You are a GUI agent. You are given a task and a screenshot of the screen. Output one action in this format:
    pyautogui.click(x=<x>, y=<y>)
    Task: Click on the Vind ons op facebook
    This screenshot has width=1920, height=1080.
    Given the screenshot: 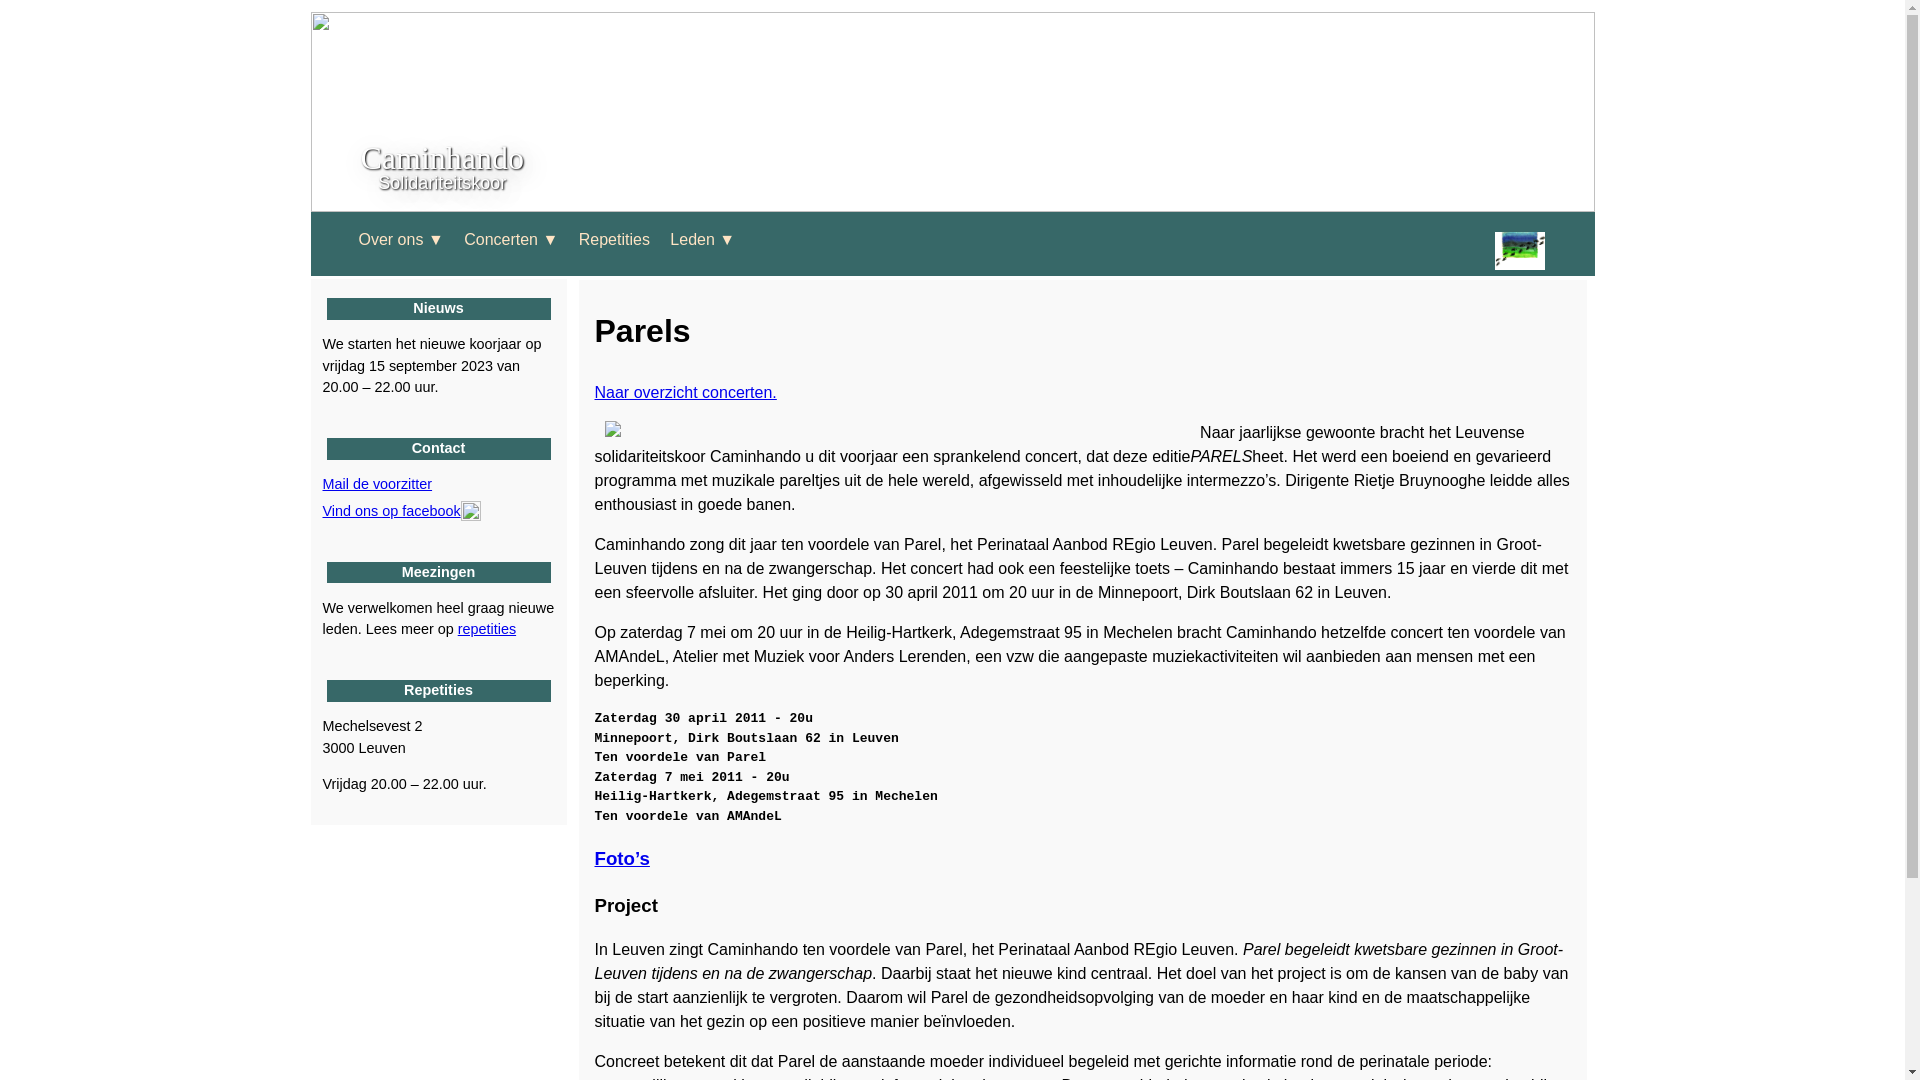 What is the action you would take?
    pyautogui.click(x=401, y=511)
    